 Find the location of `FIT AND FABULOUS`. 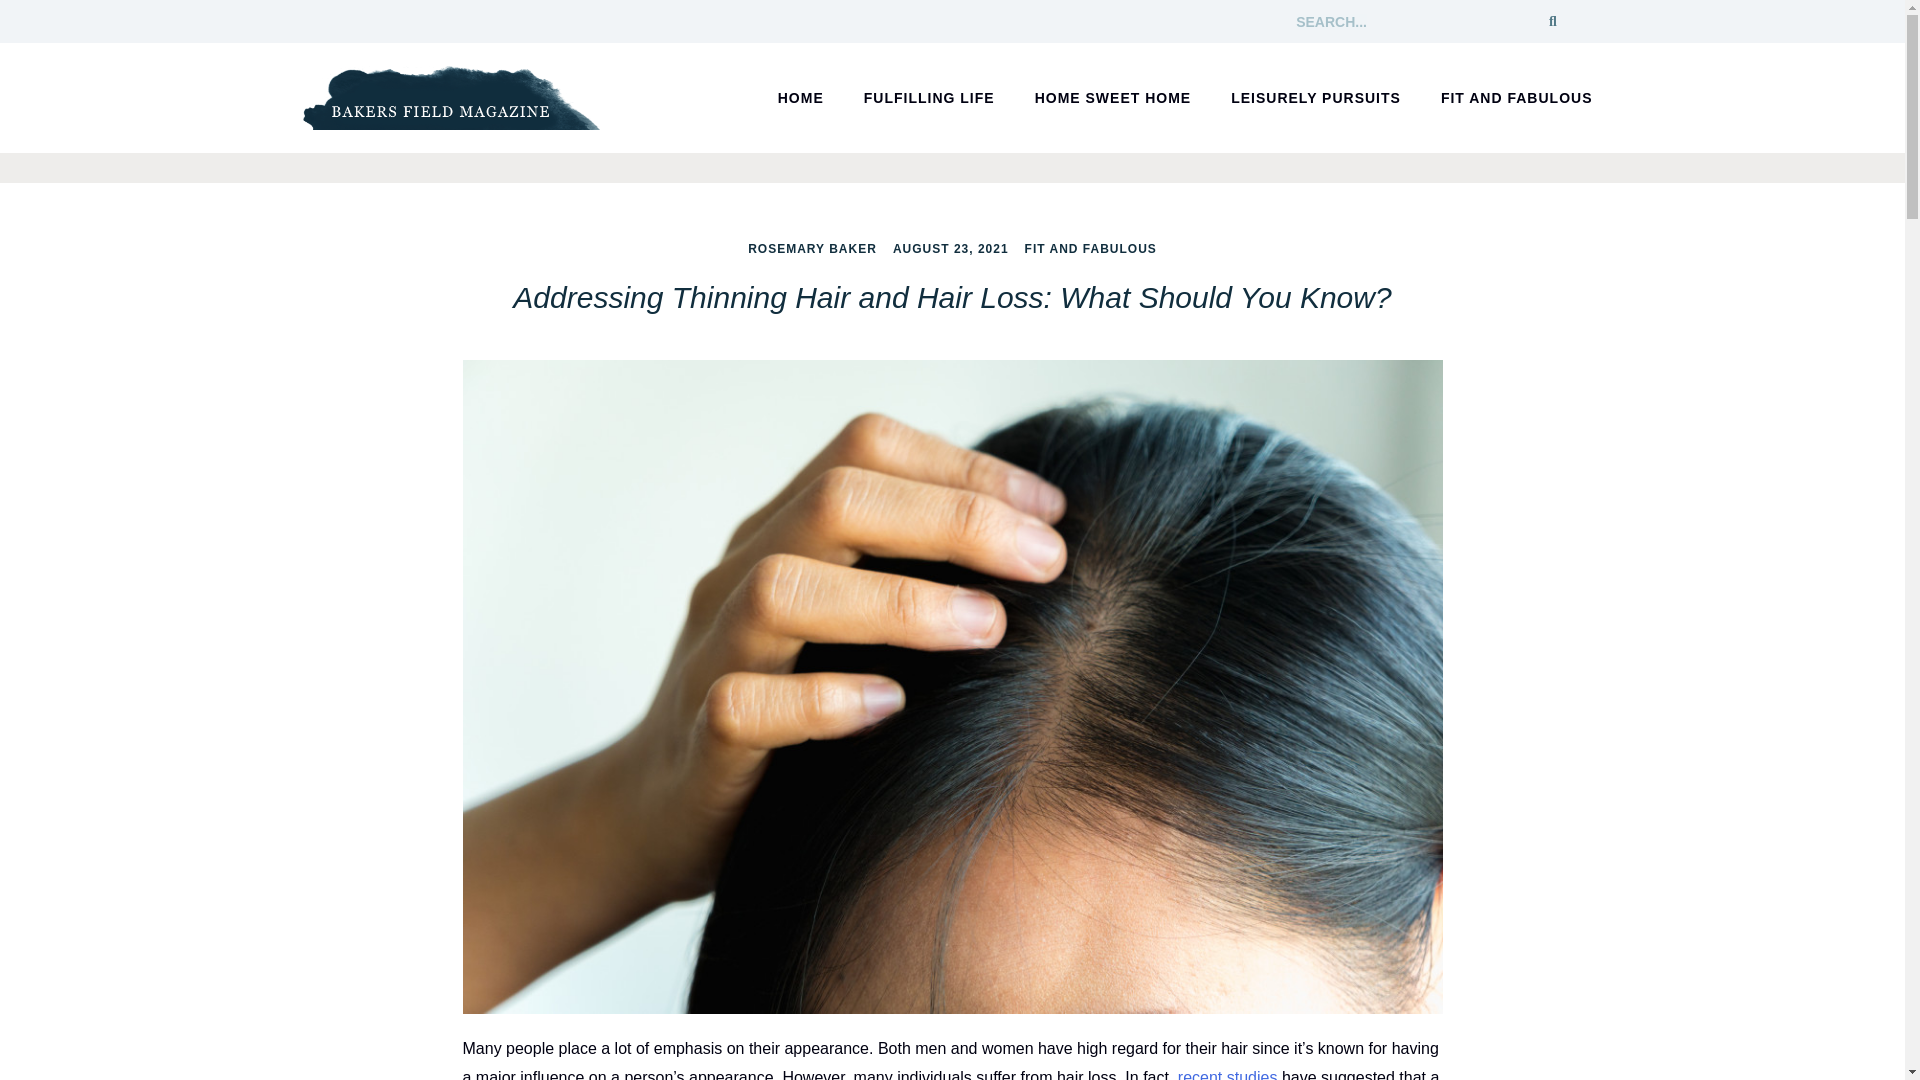

FIT AND FABULOUS is located at coordinates (1091, 248).